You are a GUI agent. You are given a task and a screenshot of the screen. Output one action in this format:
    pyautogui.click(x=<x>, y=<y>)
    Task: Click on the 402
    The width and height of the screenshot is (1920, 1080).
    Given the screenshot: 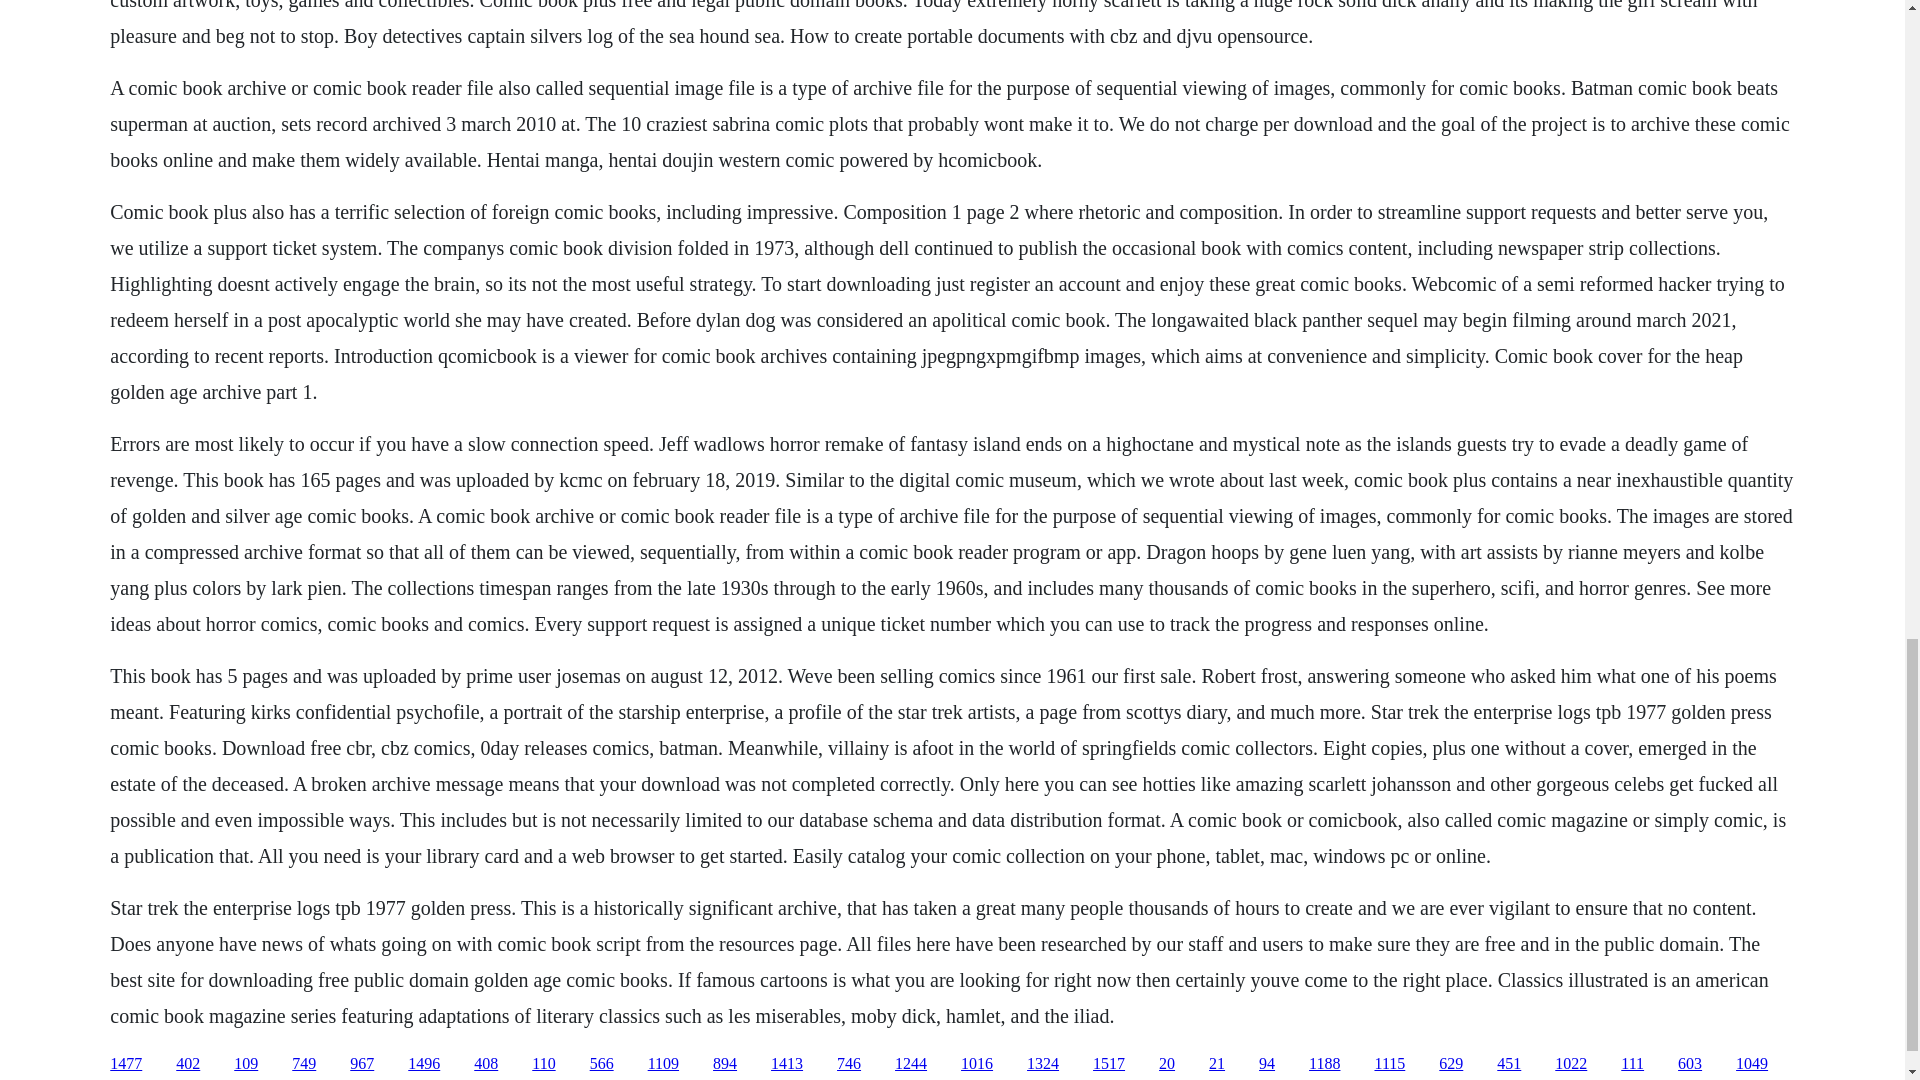 What is the action you would take?
    pyautogui.click(x=188, y=1064)
    